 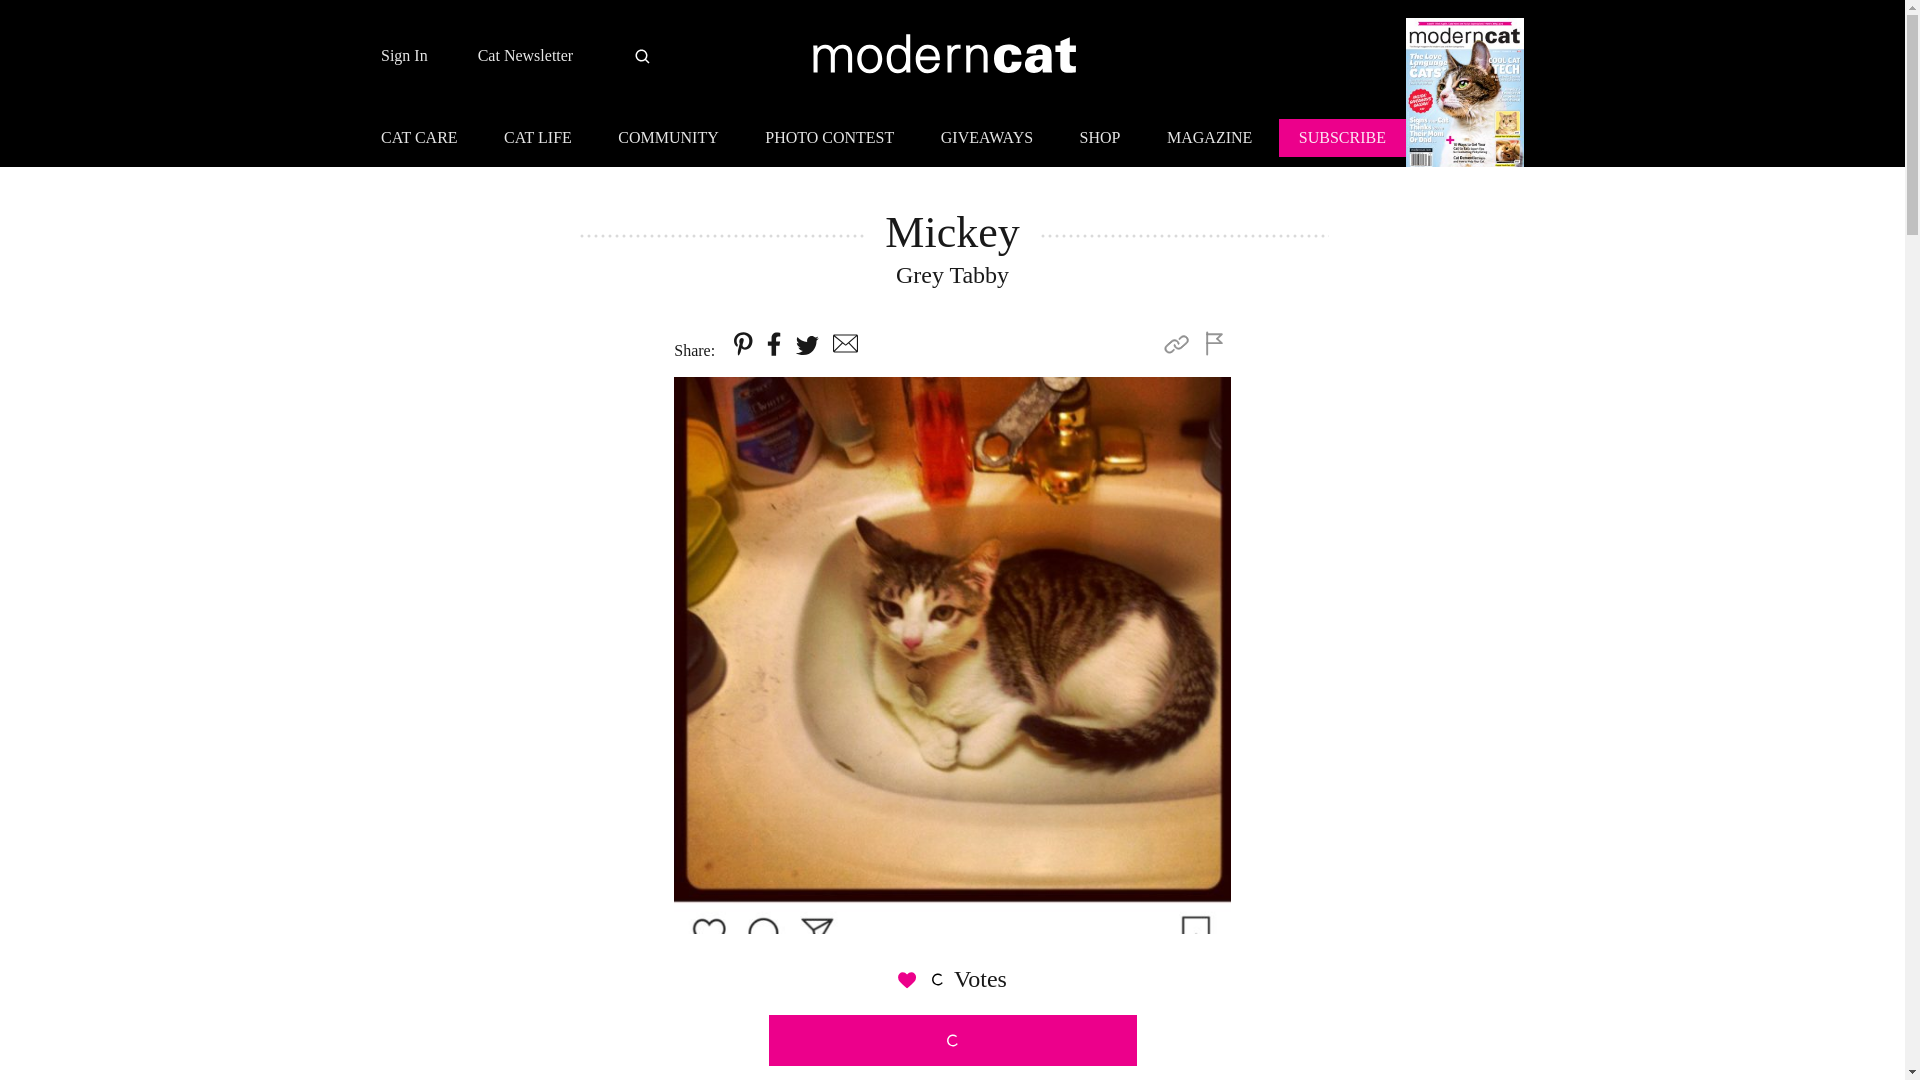 What do you see at coordinates (404, 56) in the screenshot?
I see `Sign In` at bounding box center [404, 56].